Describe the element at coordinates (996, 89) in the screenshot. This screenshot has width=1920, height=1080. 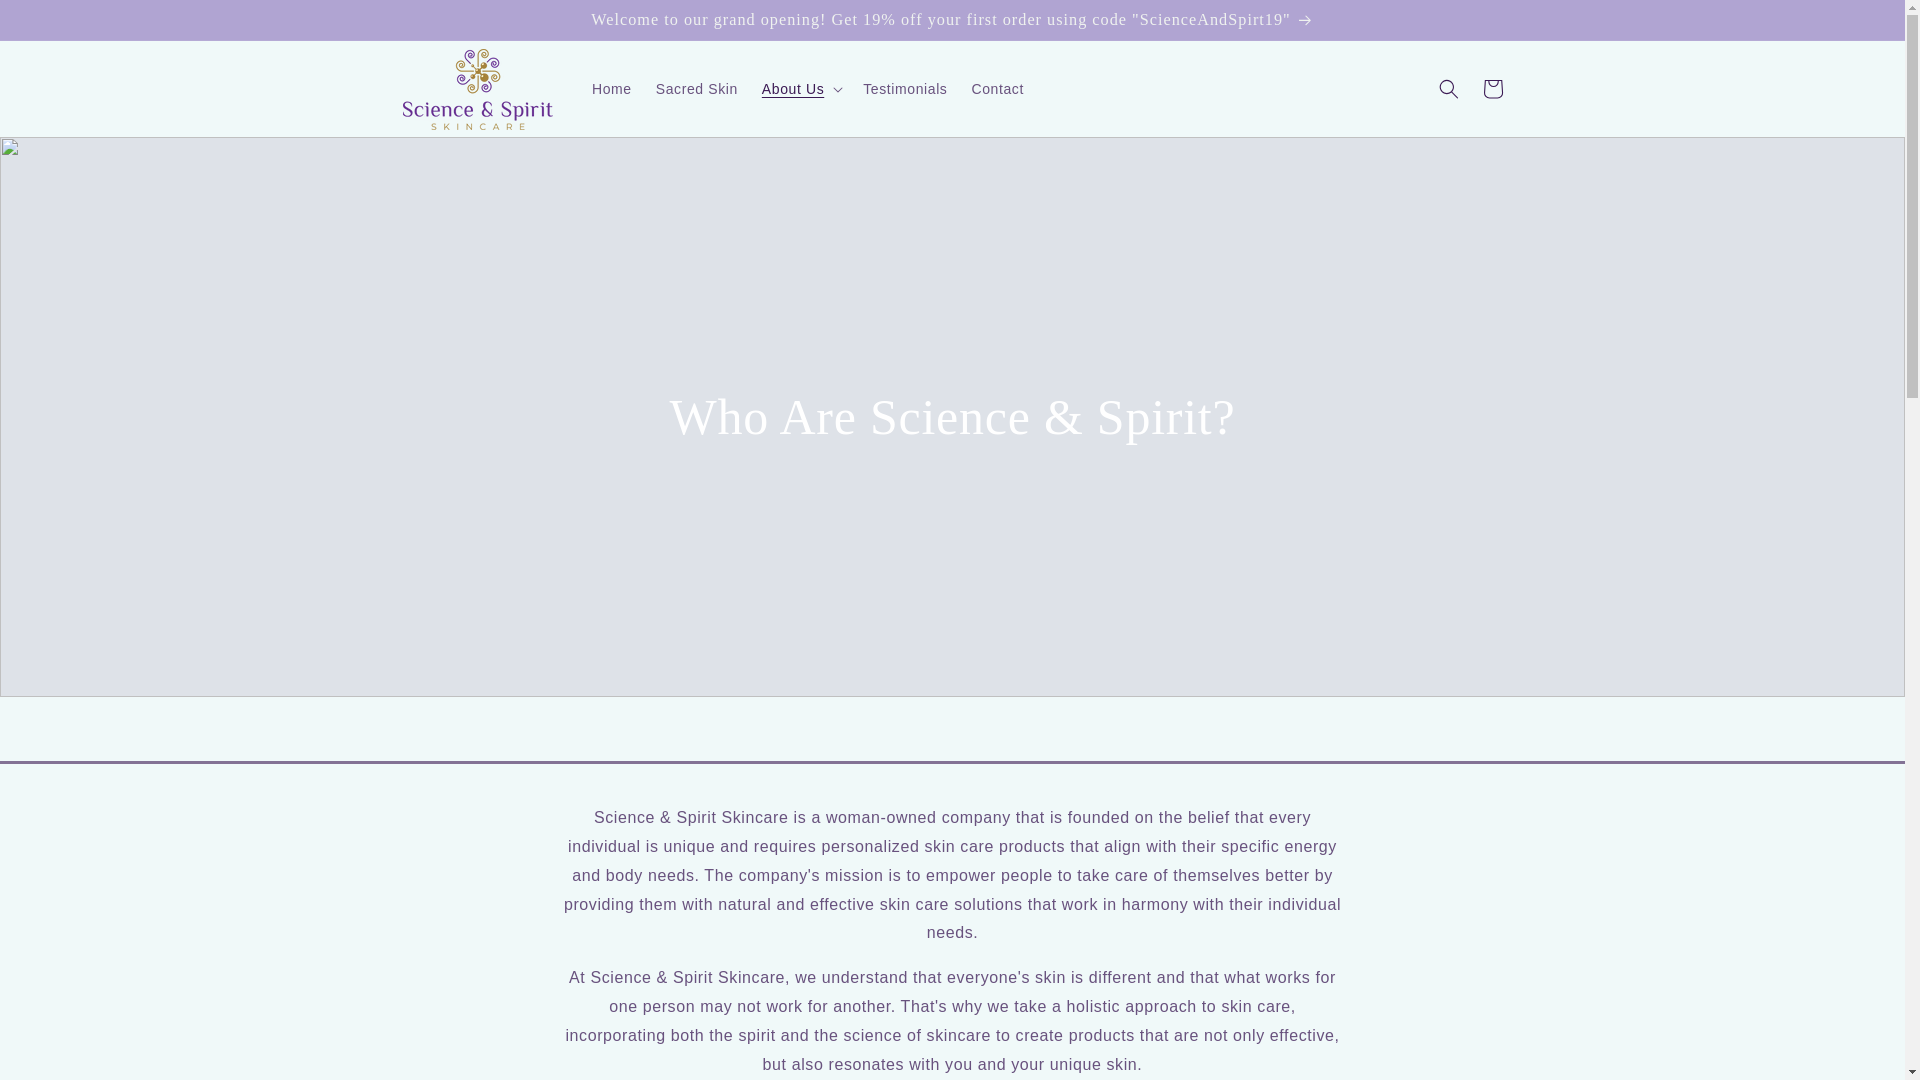
I see `Contact` at that location.